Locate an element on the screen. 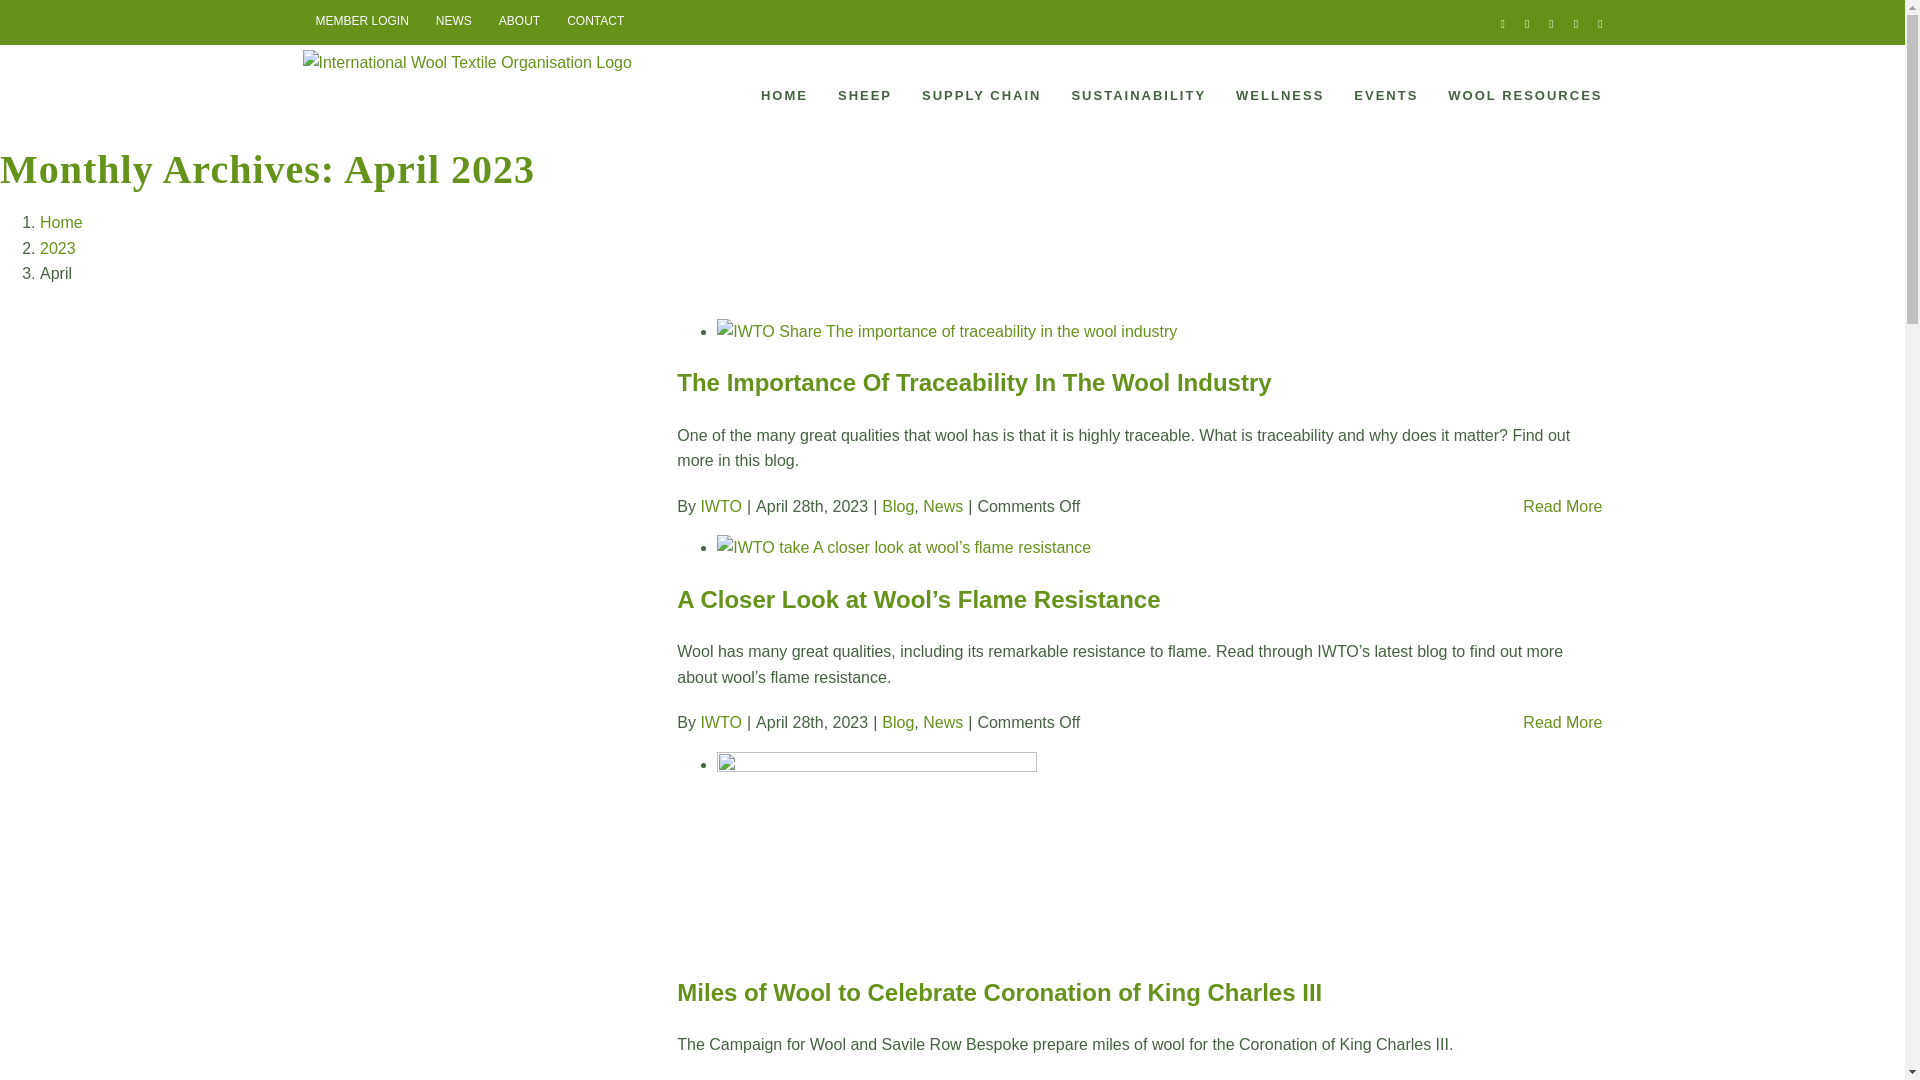 The image size is (1920, 1080). MEMBER LOGIN is located at coordinates (360, 22).